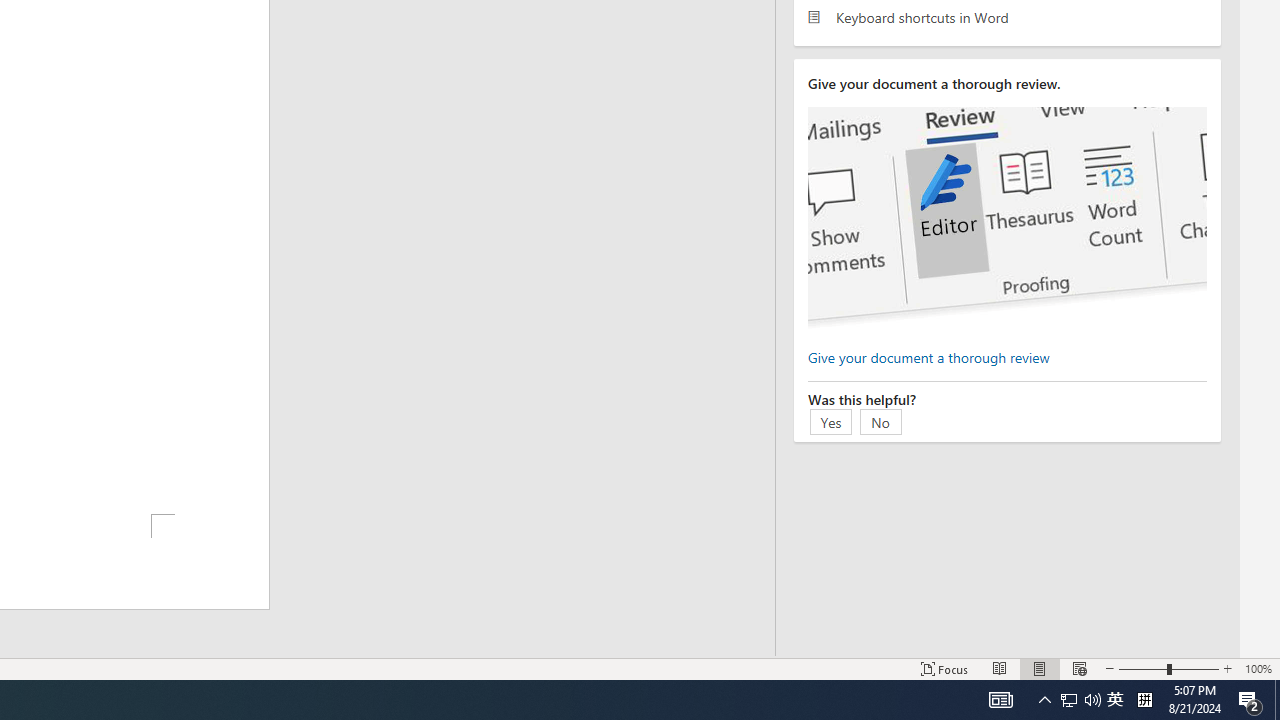 The width and height of the screenshot is (1280, 720). What do you see at coordinates (1007, 218) in the screenshot?
I see `editor ui screenshot` at bounding box center [1007, 218].